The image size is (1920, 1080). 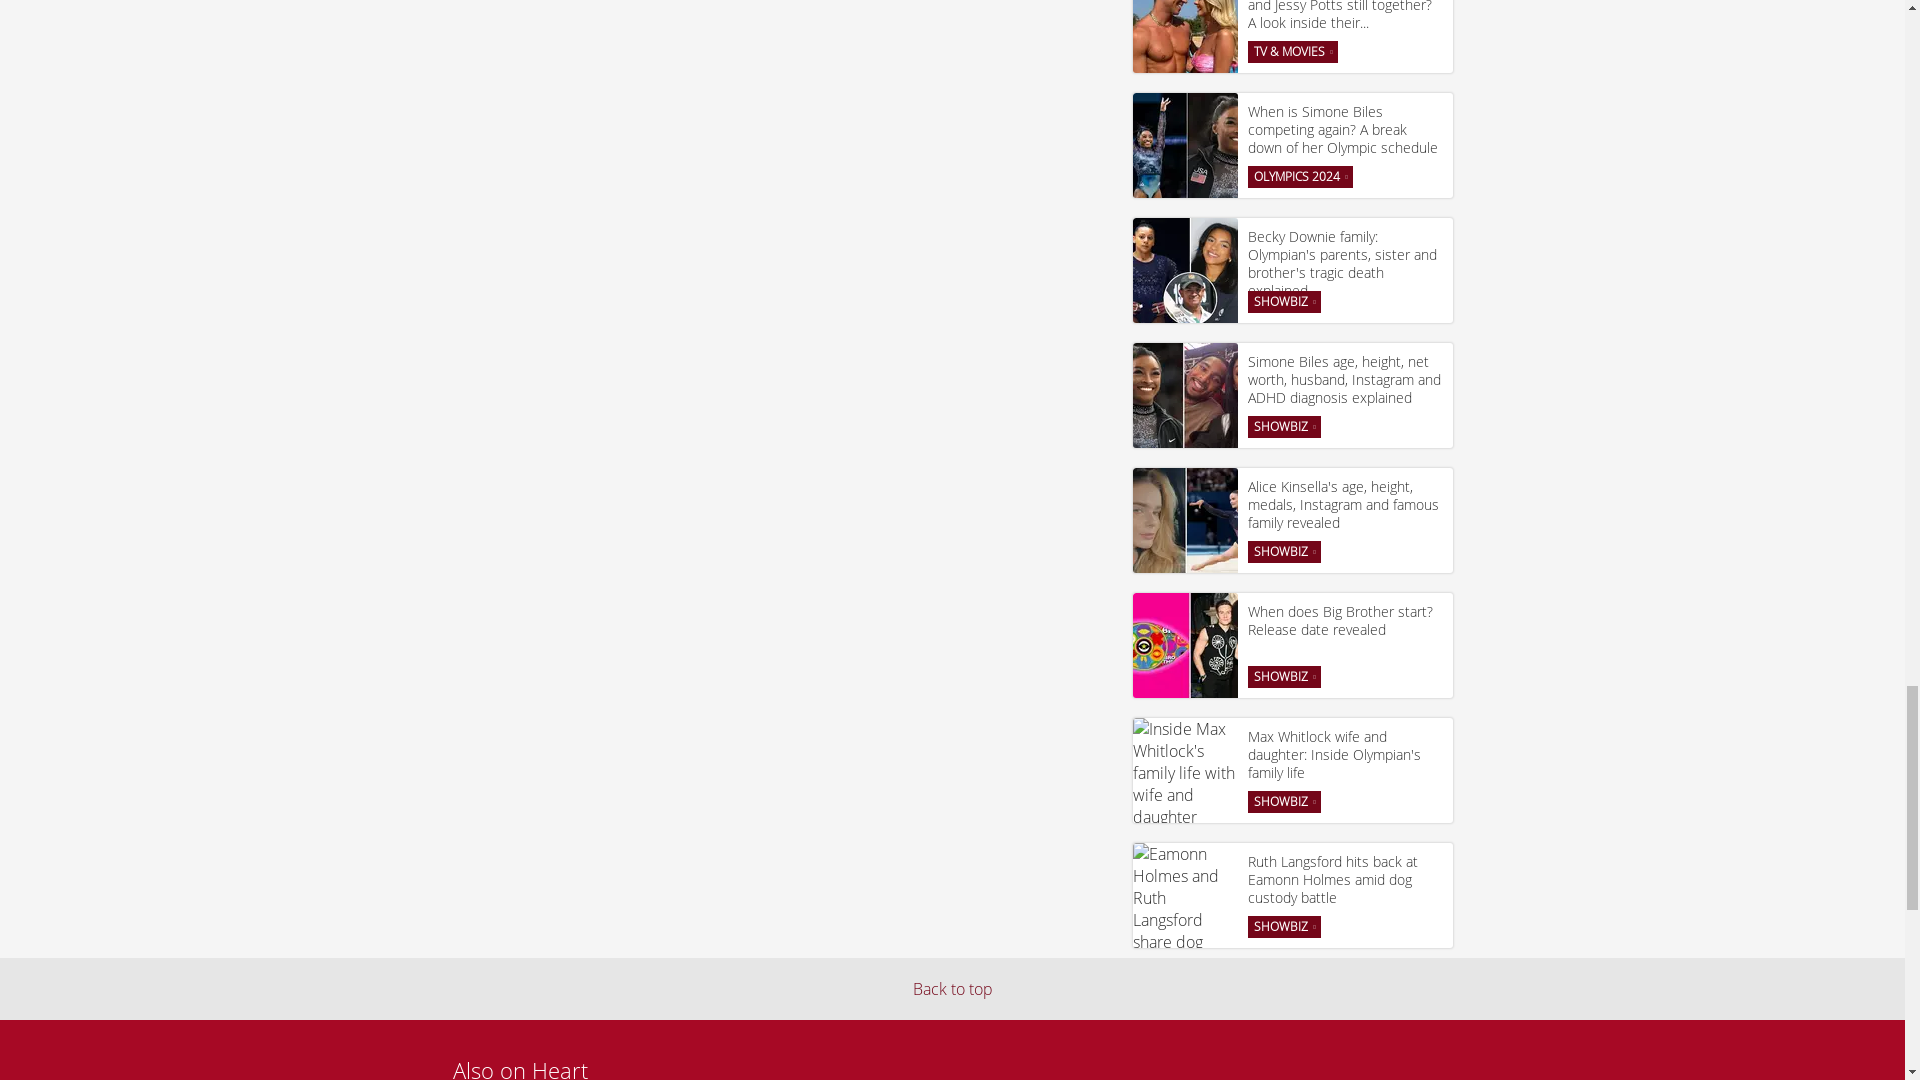 I want to click on Back to top, so click(x=952, y=989).